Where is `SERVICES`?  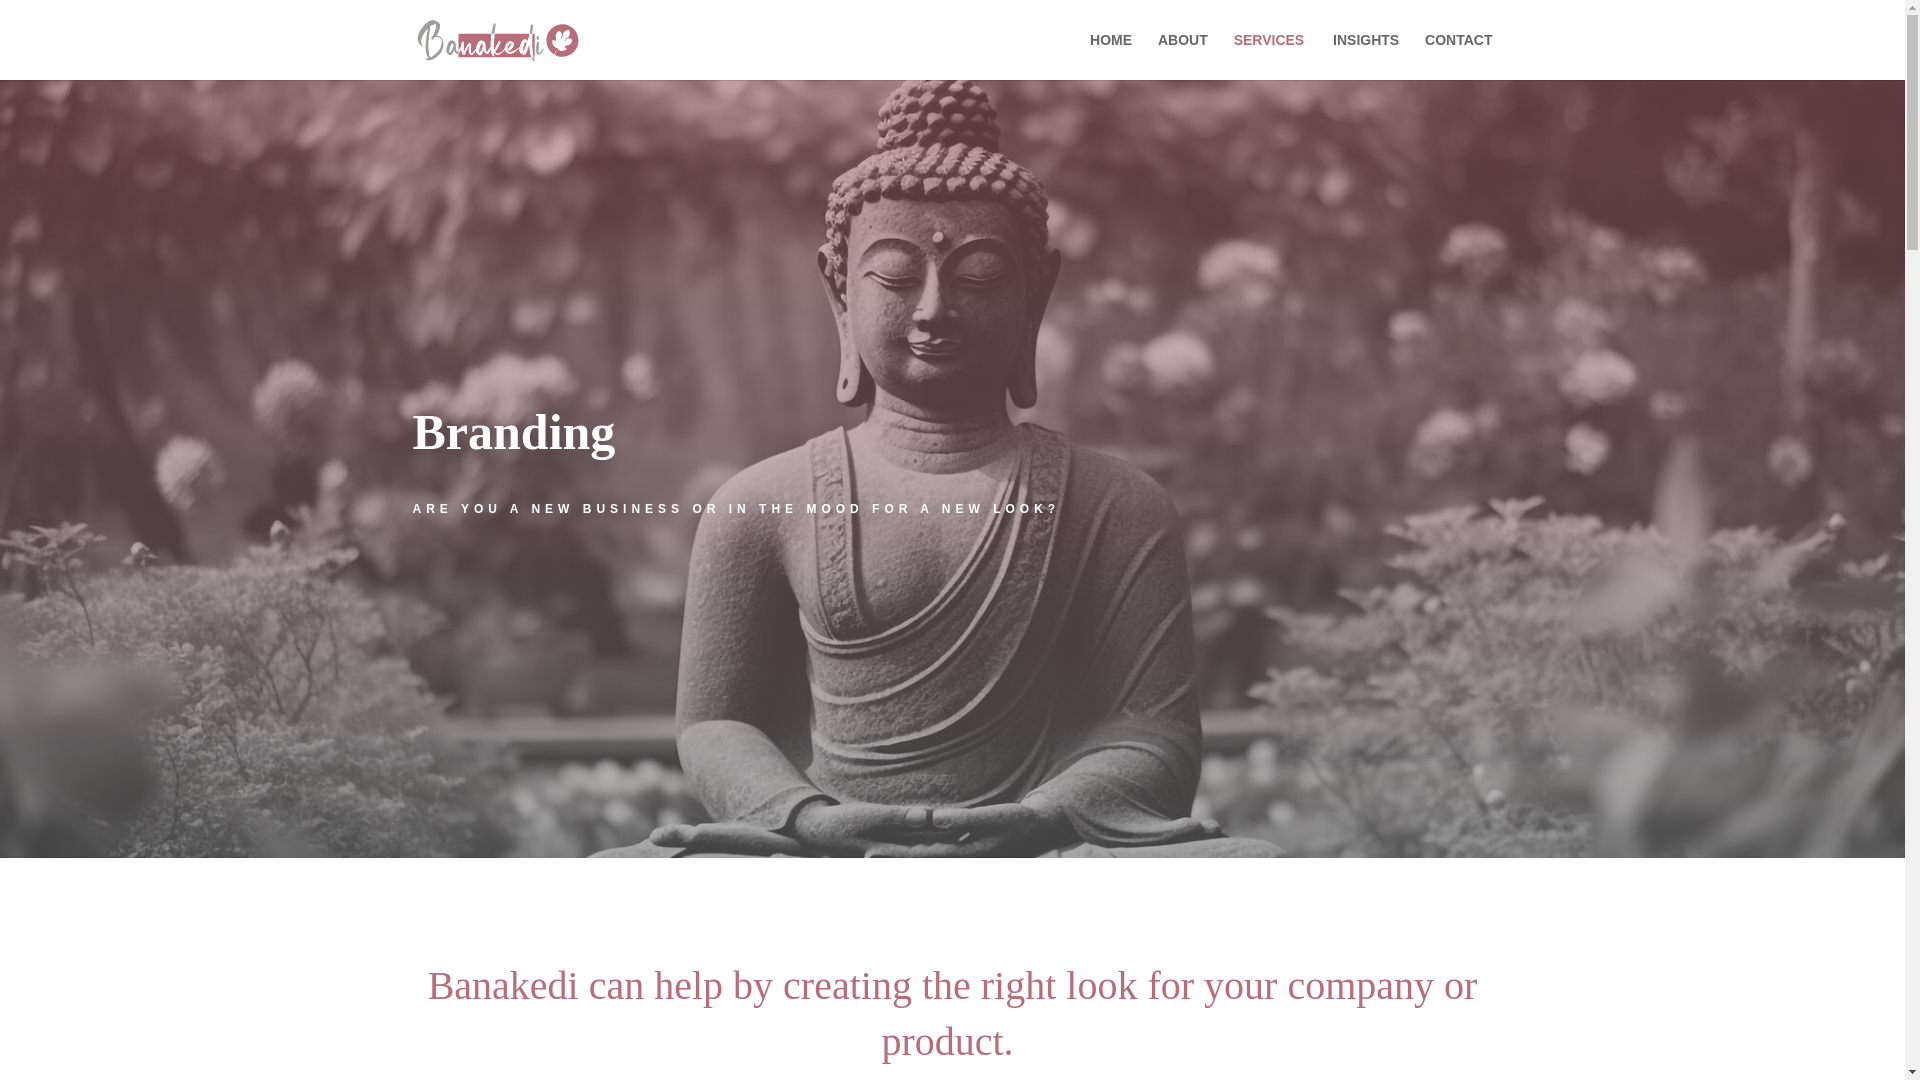 SERVICES is located at coordinates (1279, 56).